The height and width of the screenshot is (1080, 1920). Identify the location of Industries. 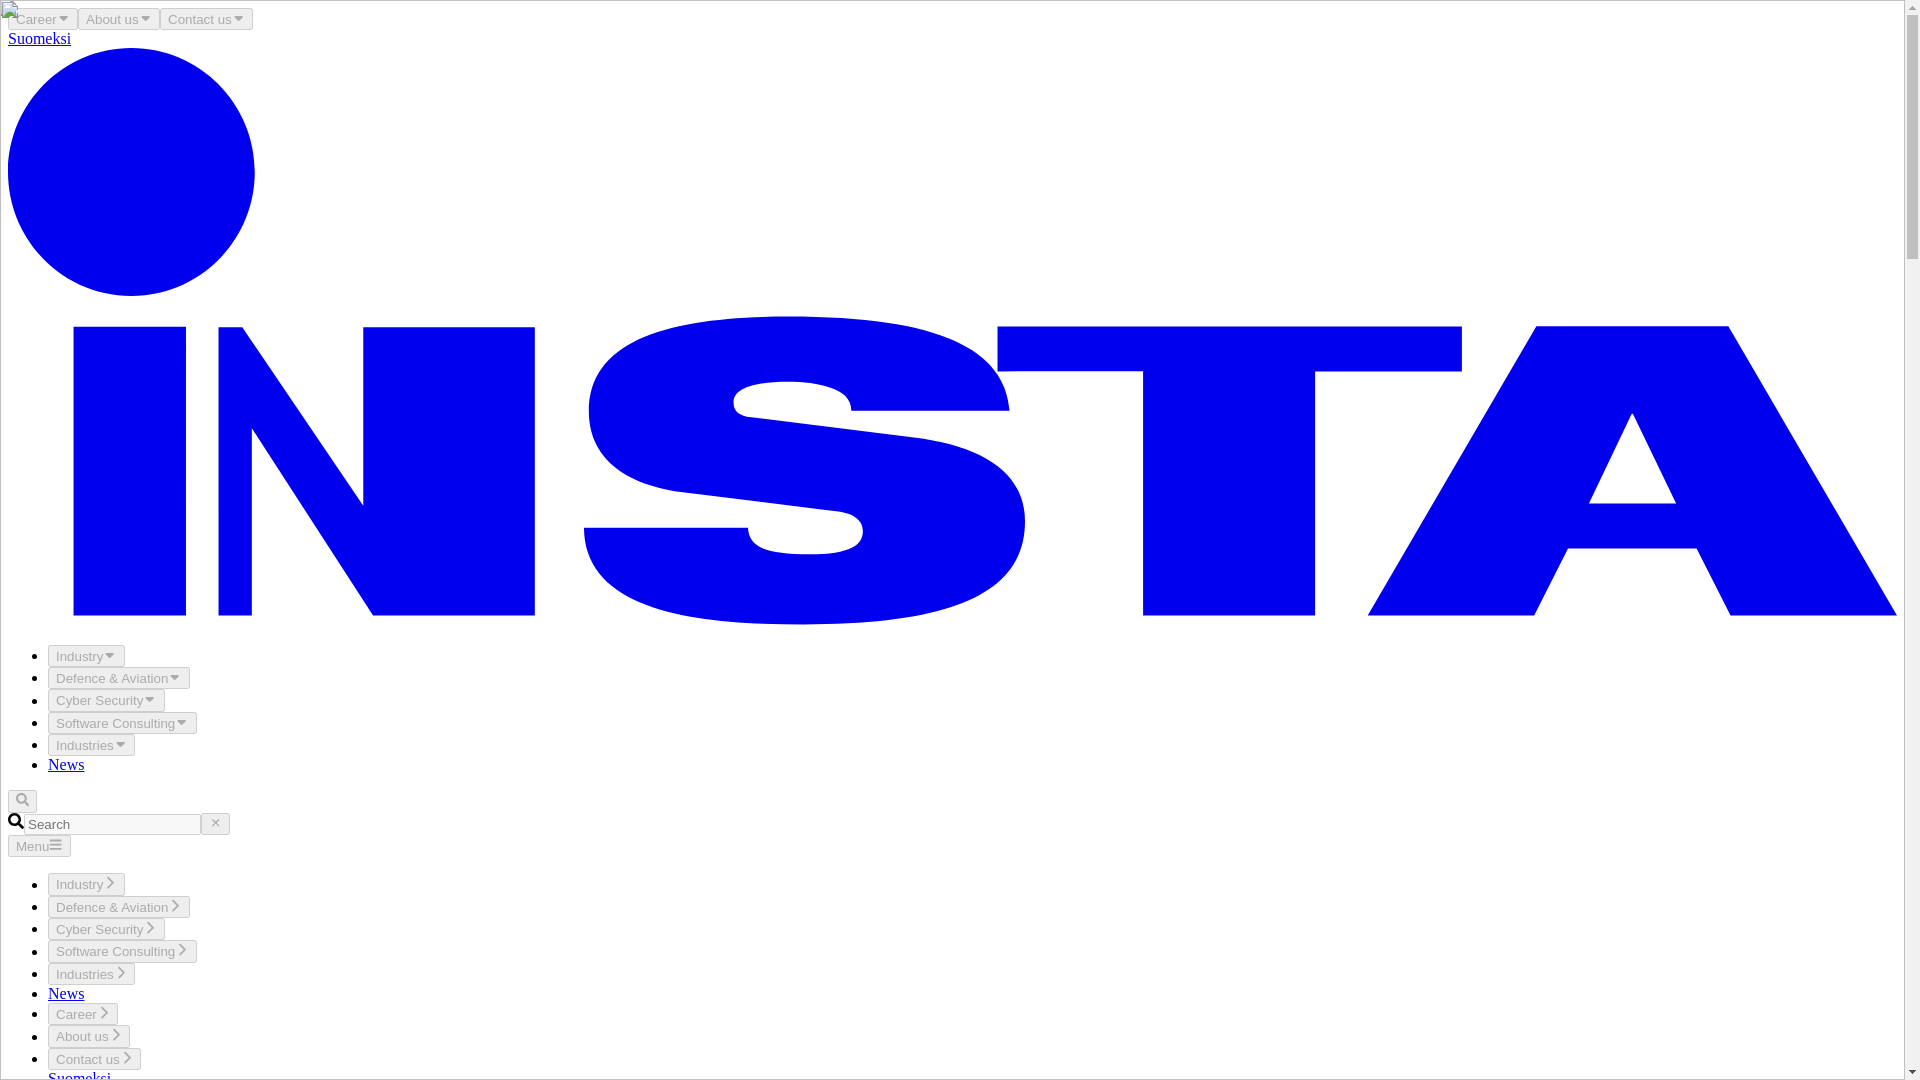
(91, 745).